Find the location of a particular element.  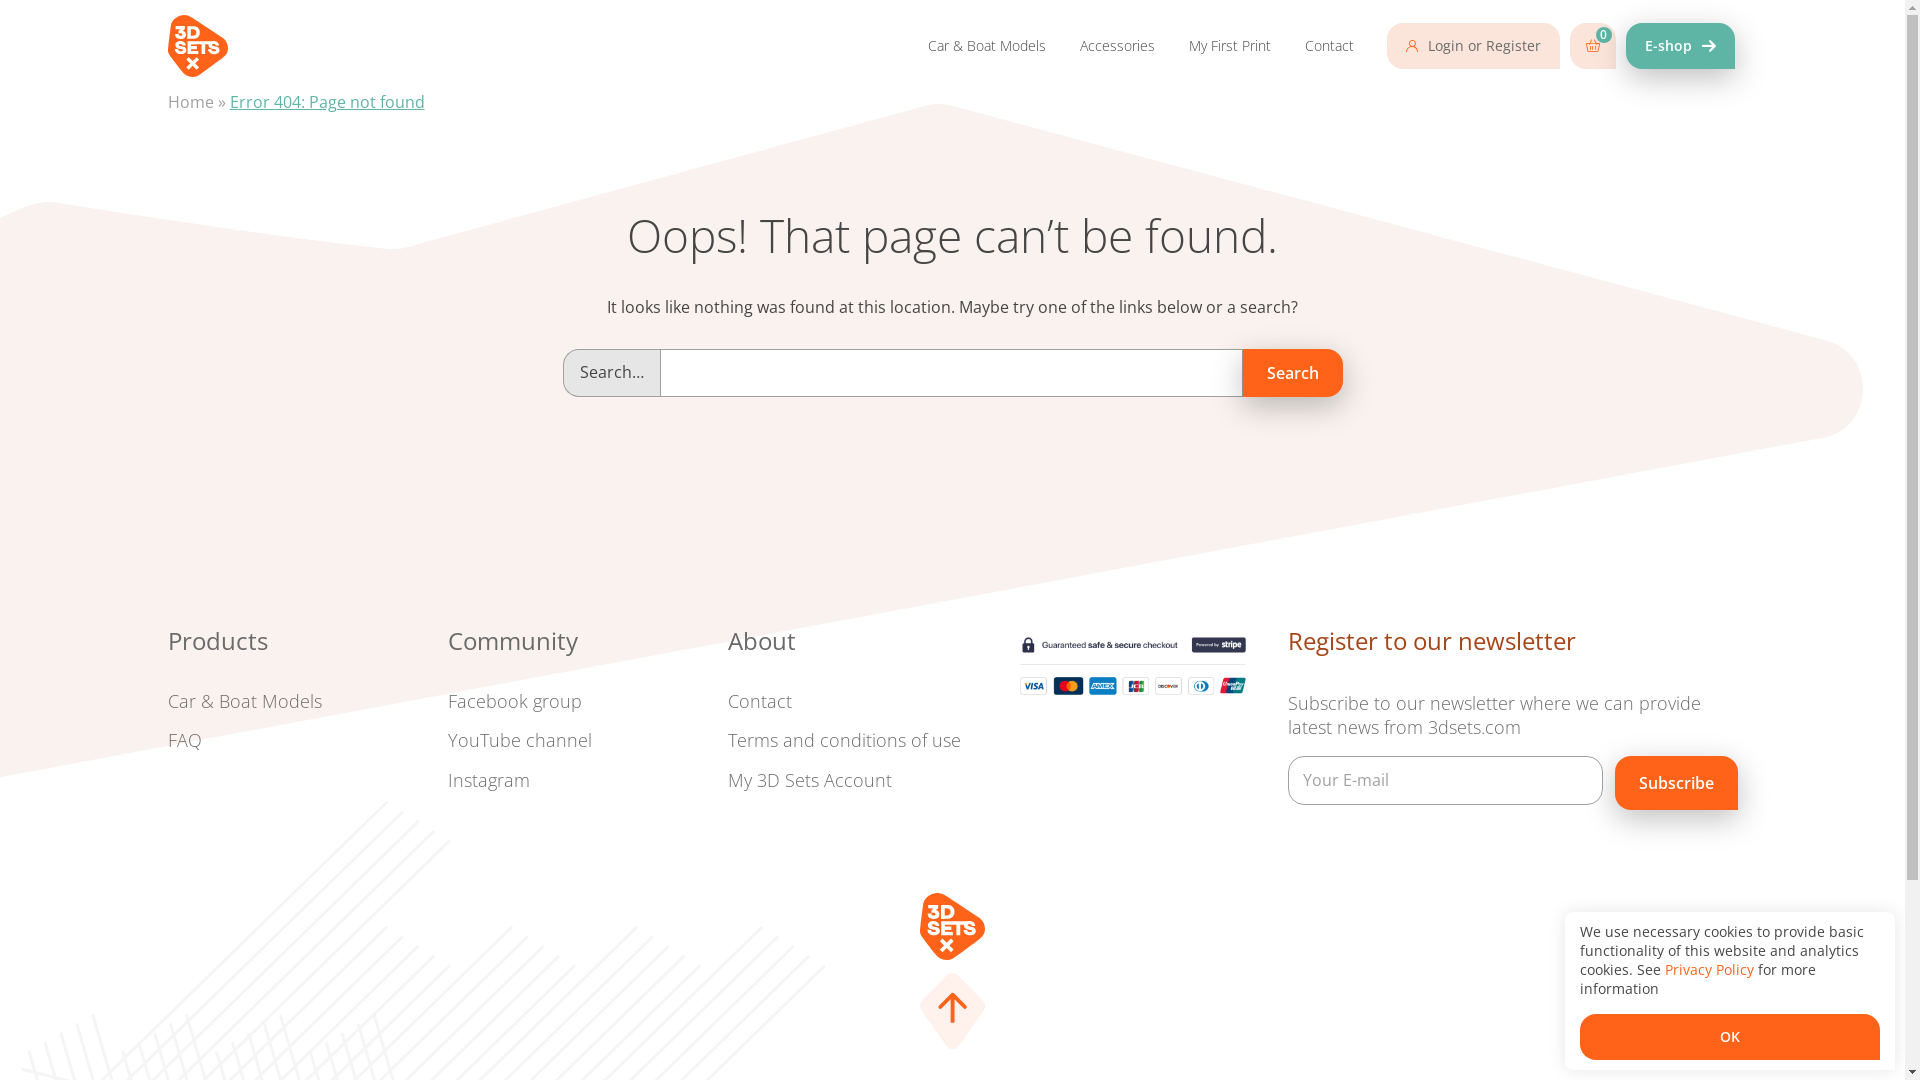

Accessories is located at coordinates (1116, 46).